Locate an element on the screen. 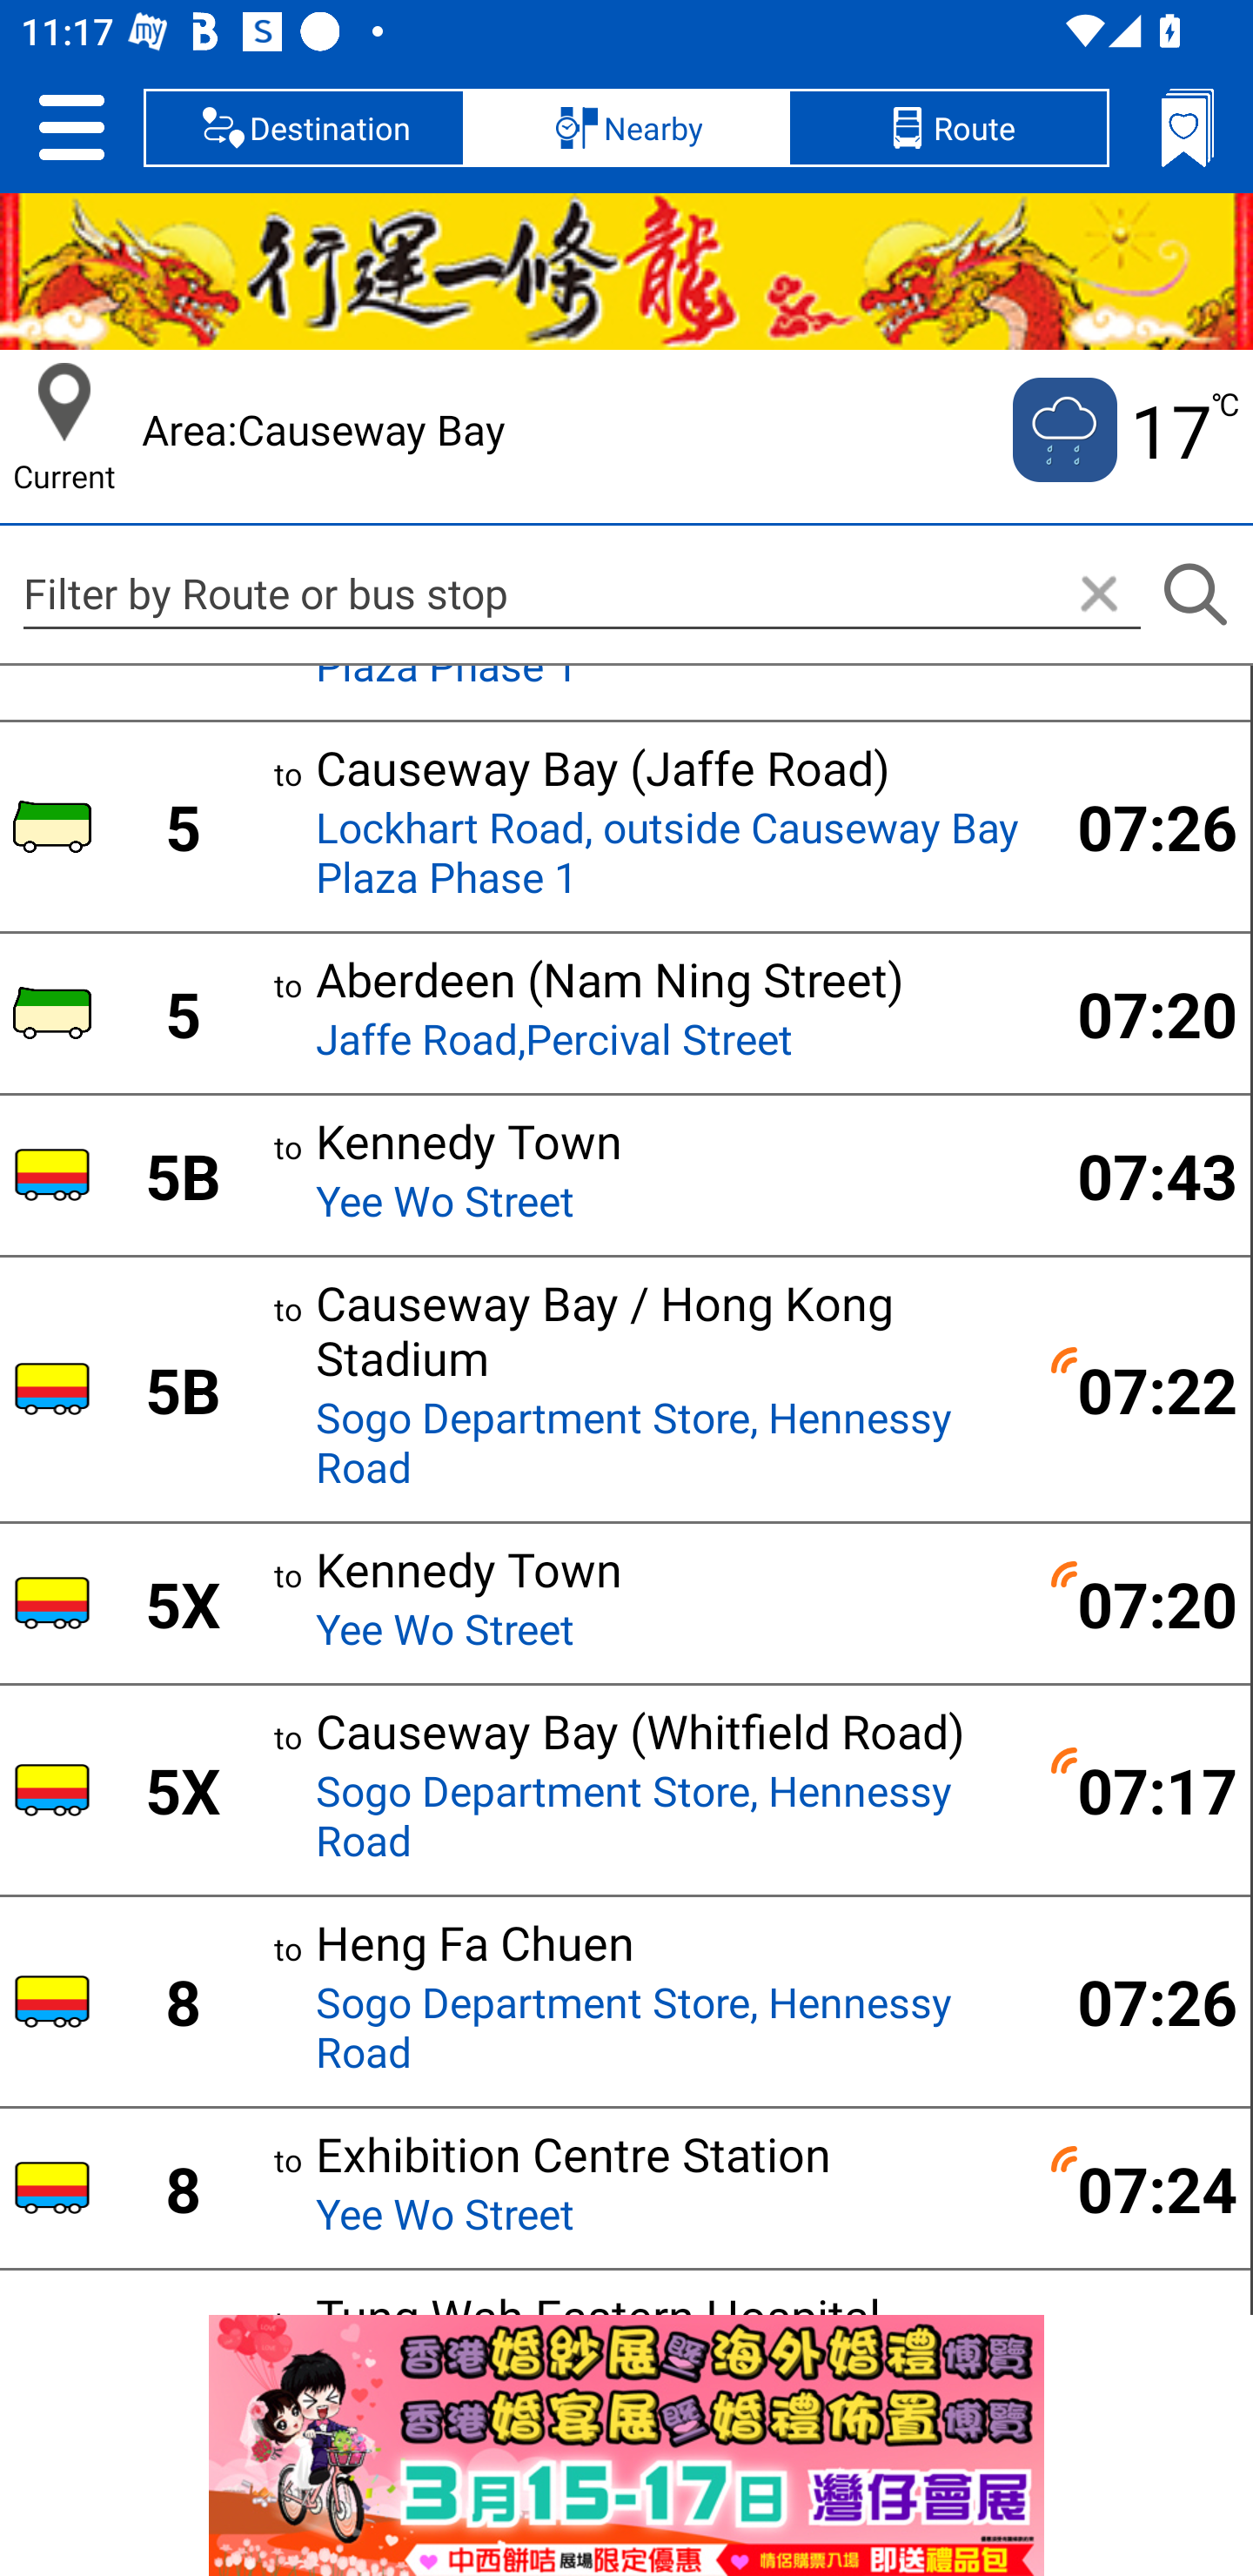 This screenshot has width=1253, height=2576. Lunar New Year 2024 is located at coordinates (626, 272).